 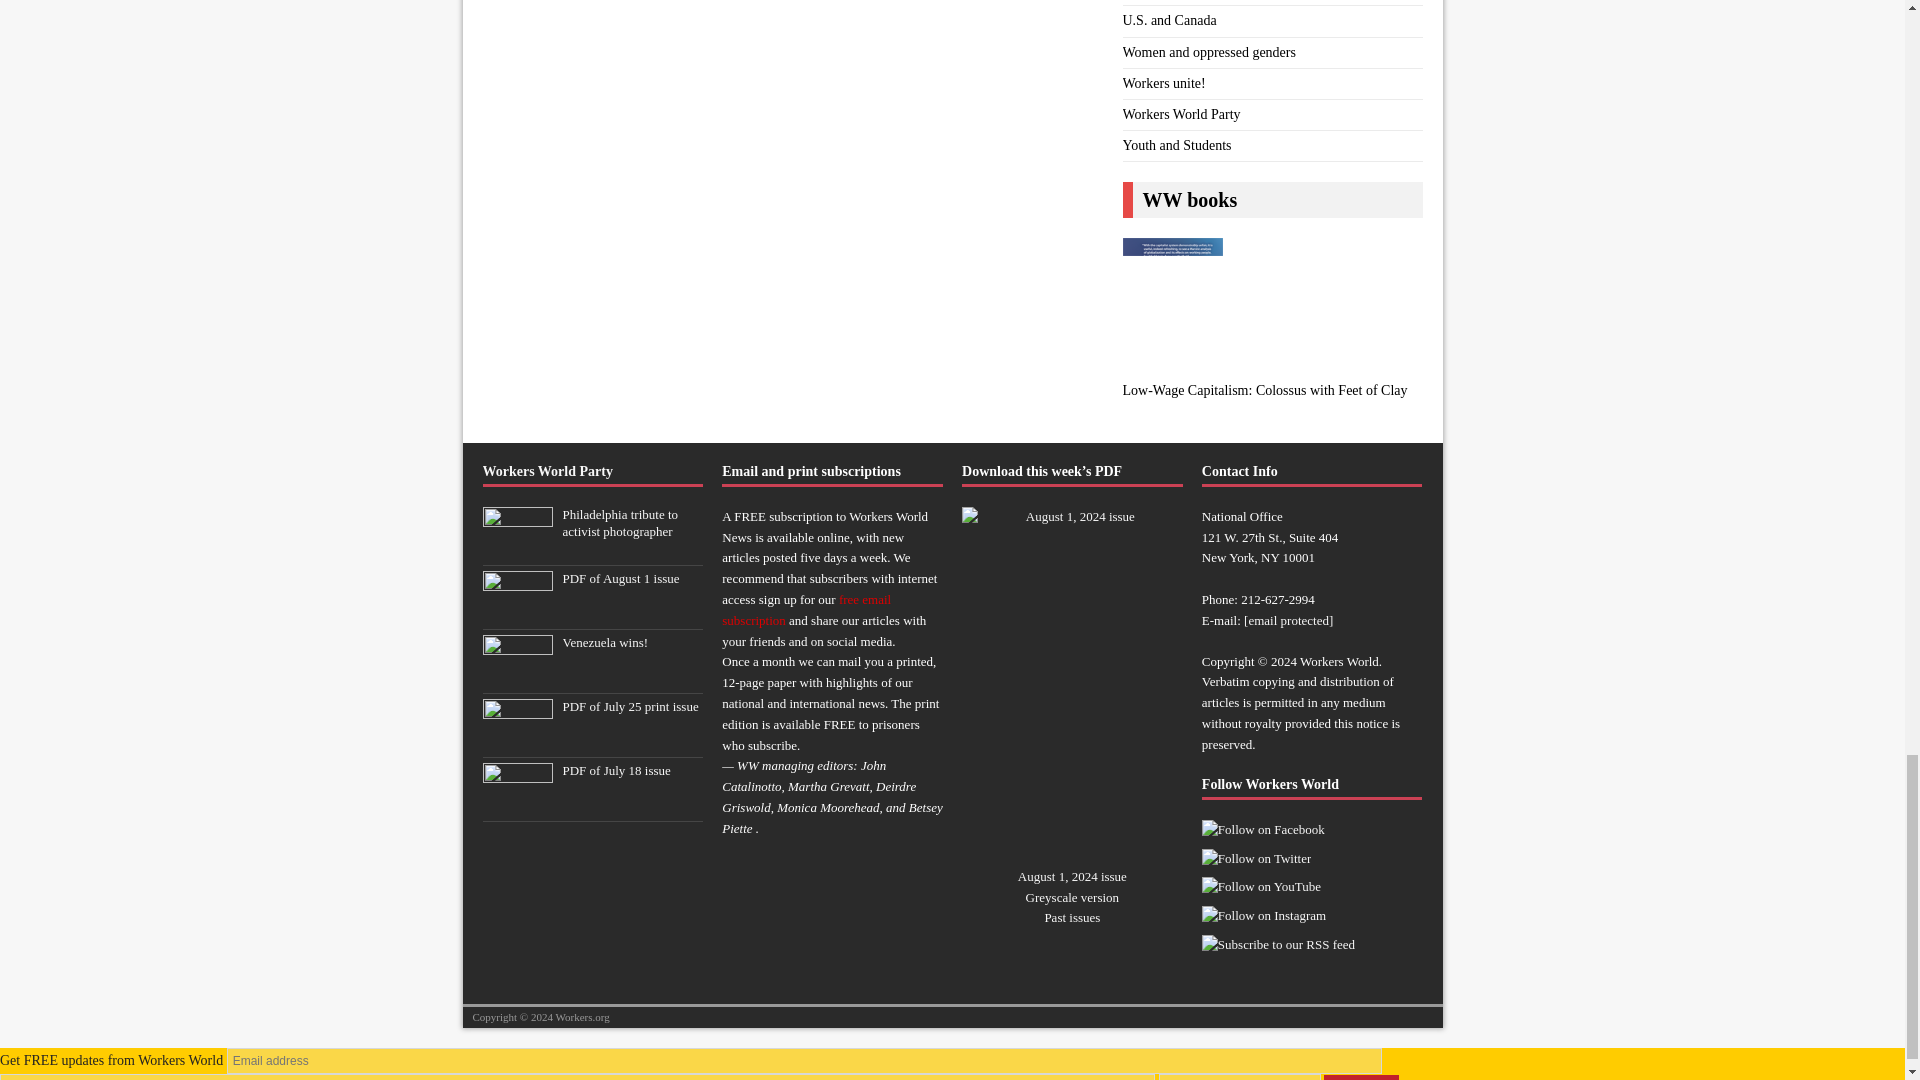 I want to click on PDF of July 18 issue, so click(x=616, y=770).